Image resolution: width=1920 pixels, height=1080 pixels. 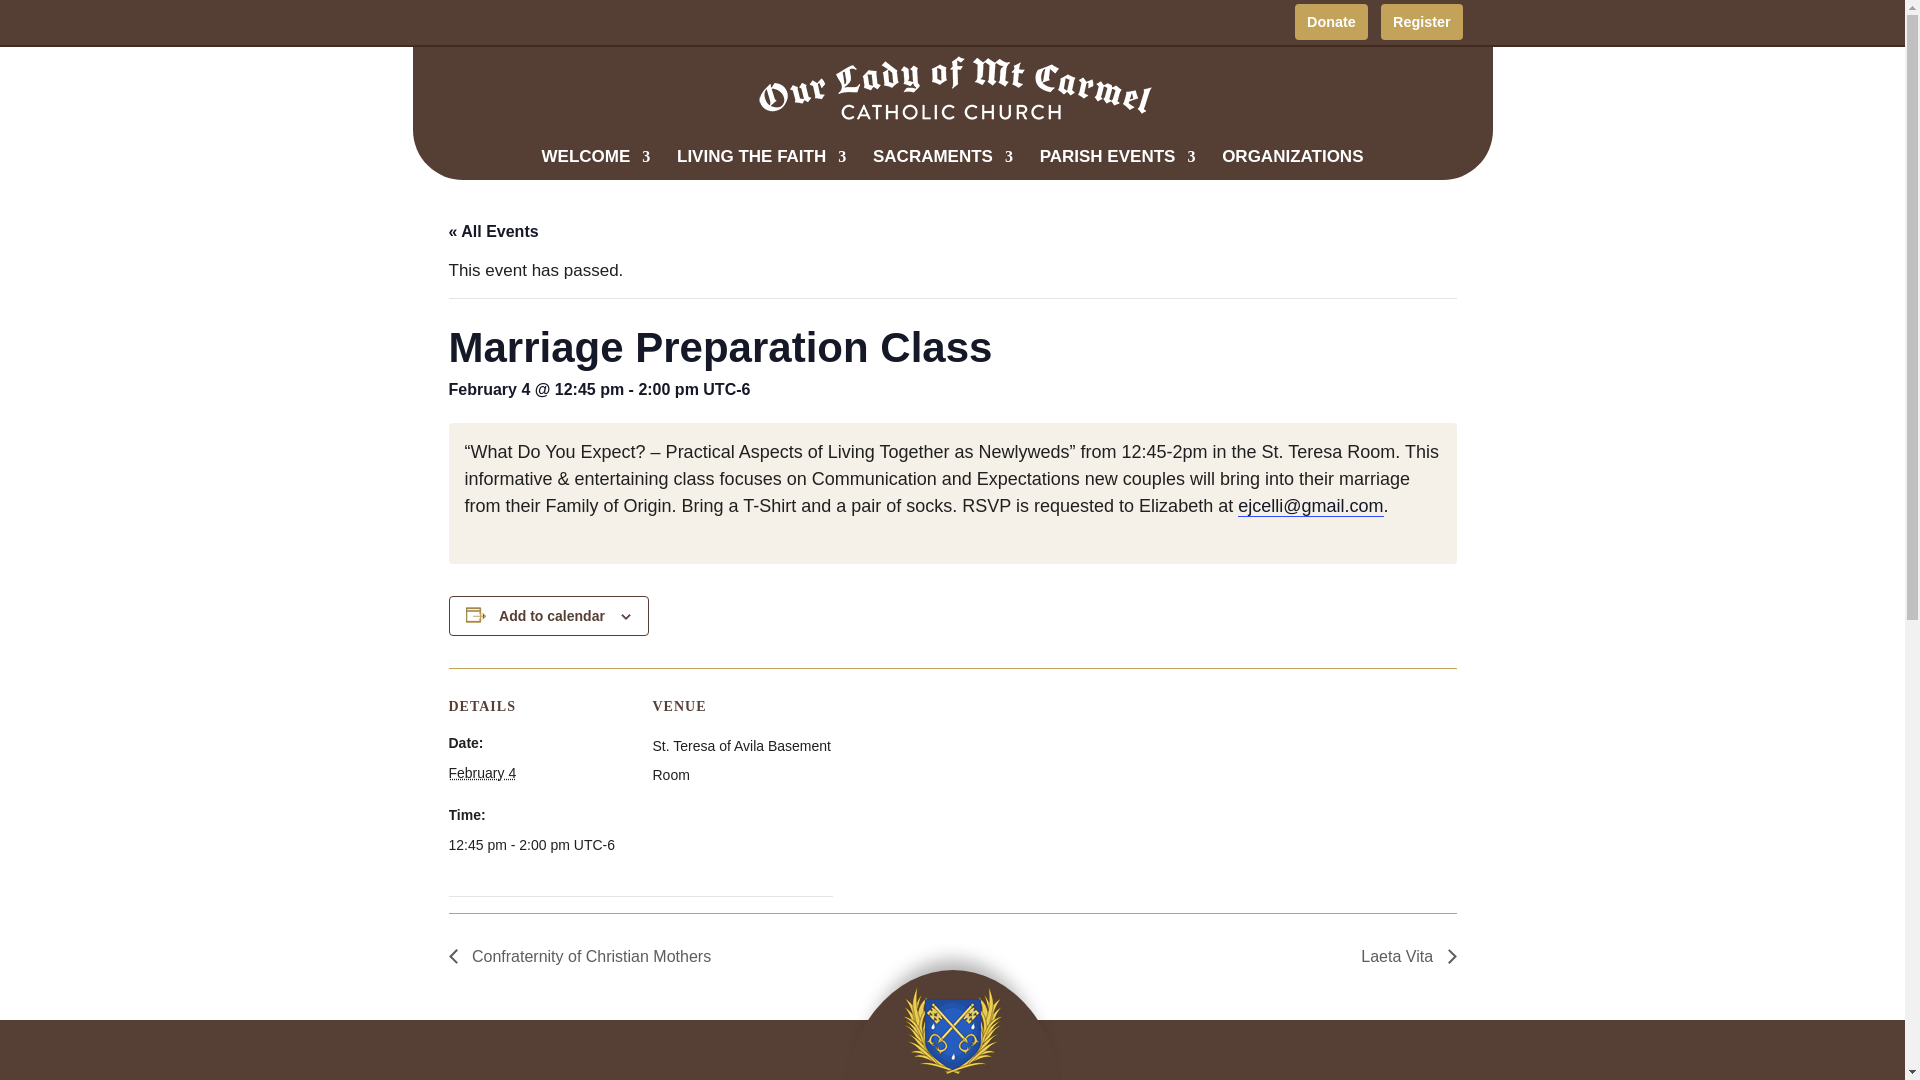 What do you see at coordinates (1118, 165) in the screenshot?
I see `PARISH EVENTS` at bounding box center [1118, 165].